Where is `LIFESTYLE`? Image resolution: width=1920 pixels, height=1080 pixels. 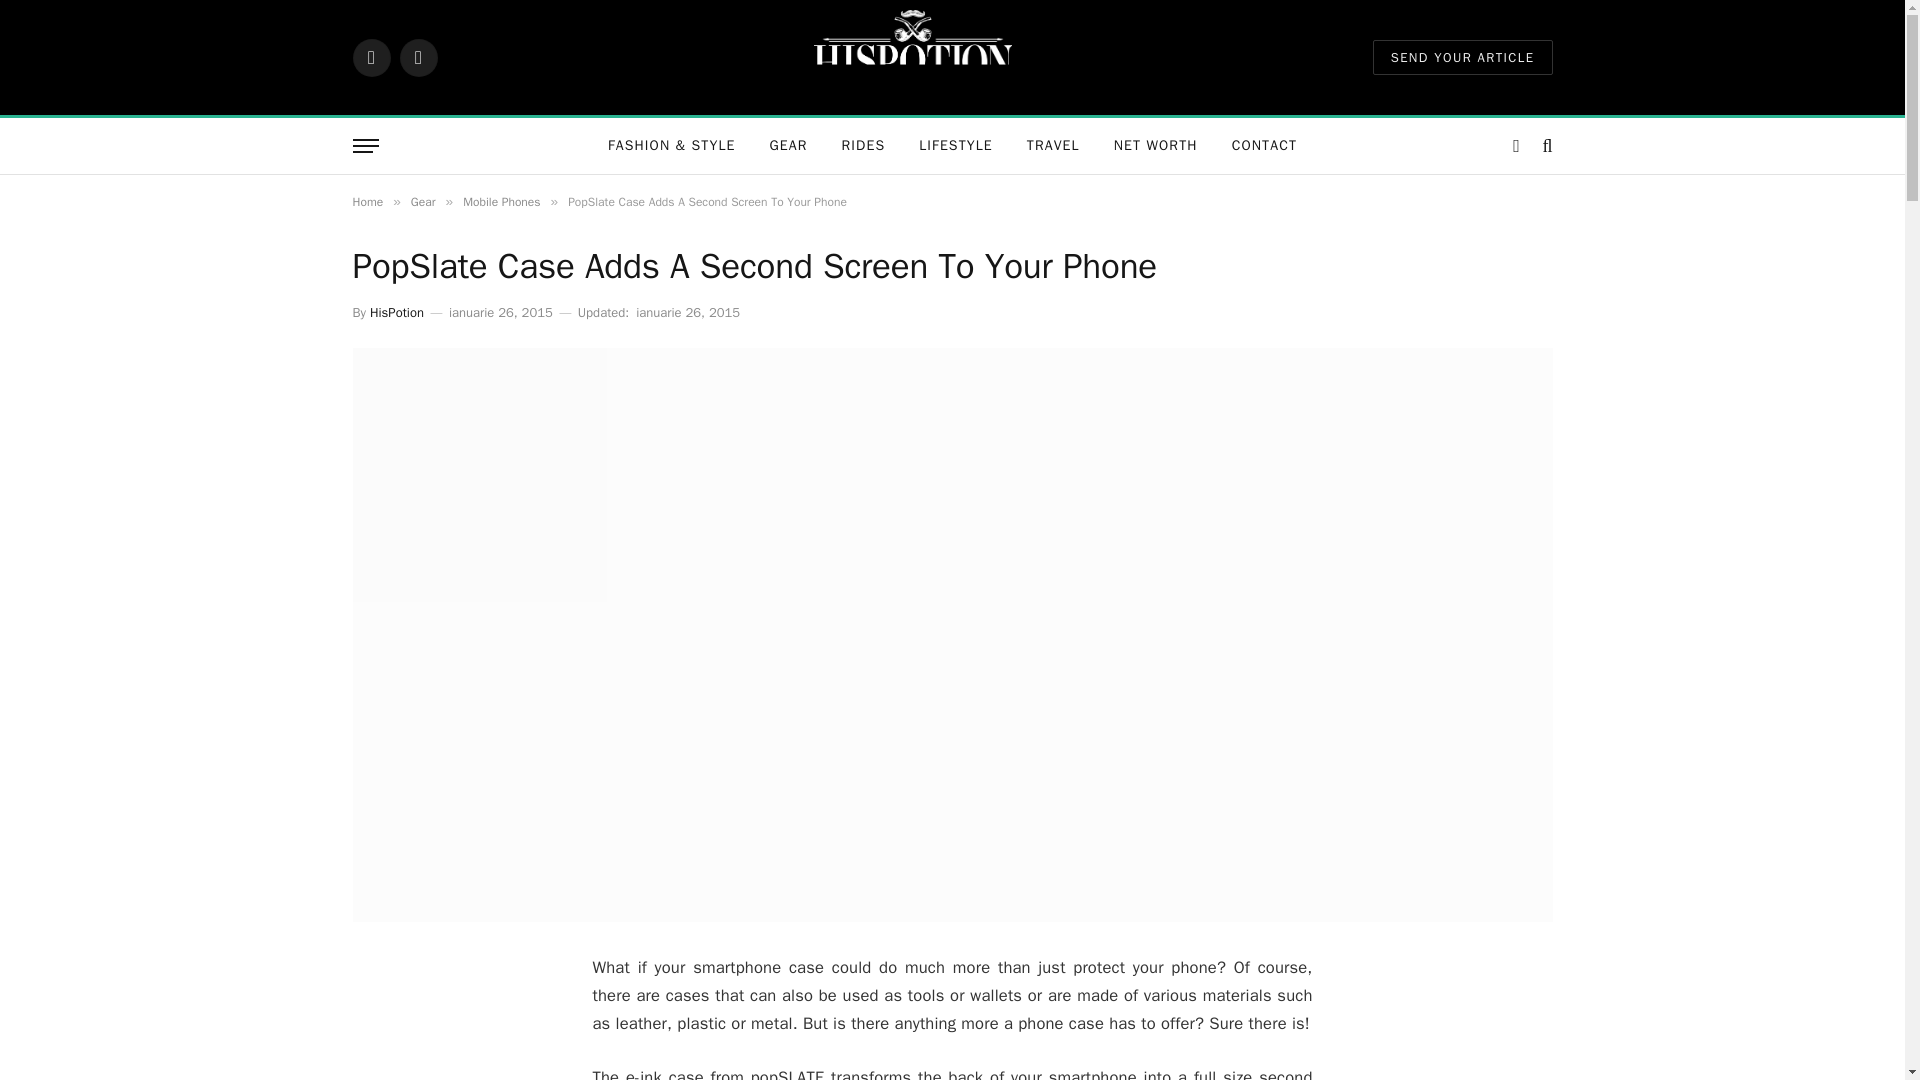 LIFESTYLE is located at coordinates (956, 145).